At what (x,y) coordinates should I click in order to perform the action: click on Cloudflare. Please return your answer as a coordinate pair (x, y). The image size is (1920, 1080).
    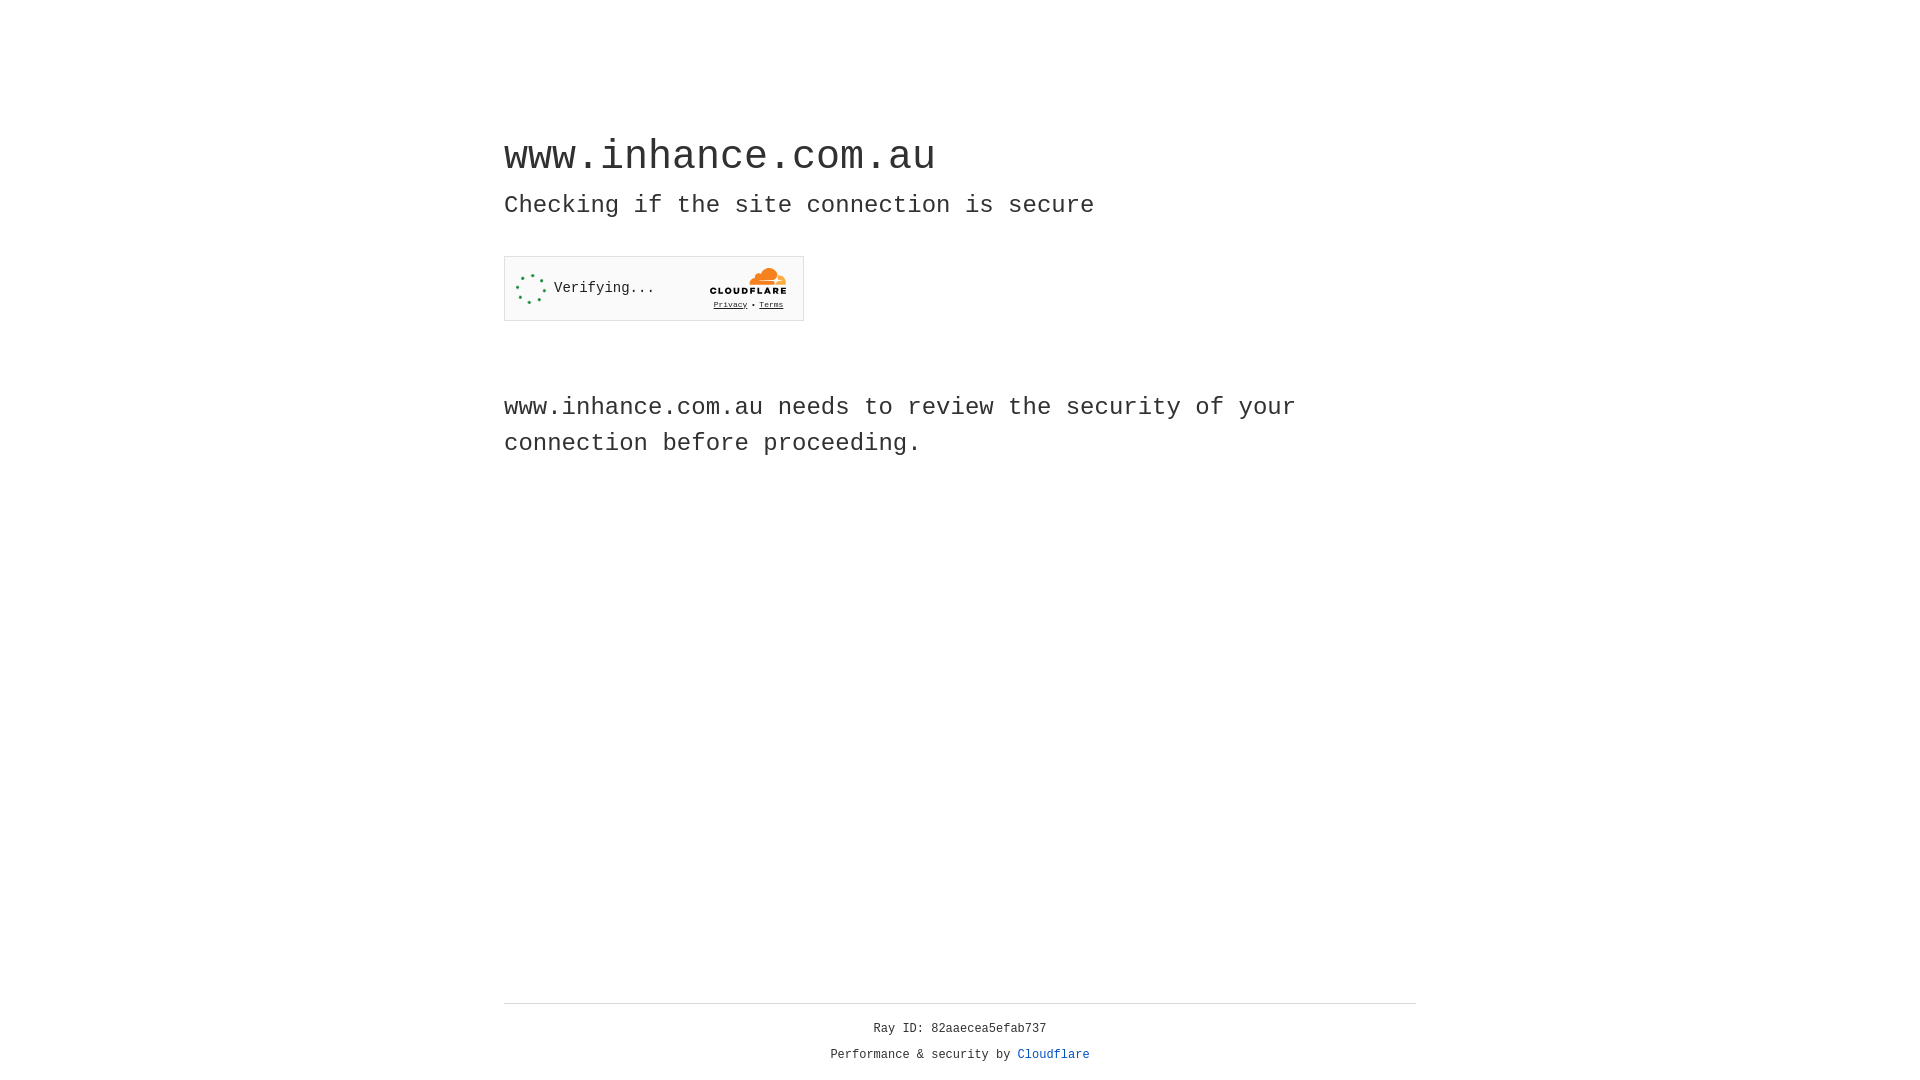
    Looking at the image, I should click on (1054, 1055).